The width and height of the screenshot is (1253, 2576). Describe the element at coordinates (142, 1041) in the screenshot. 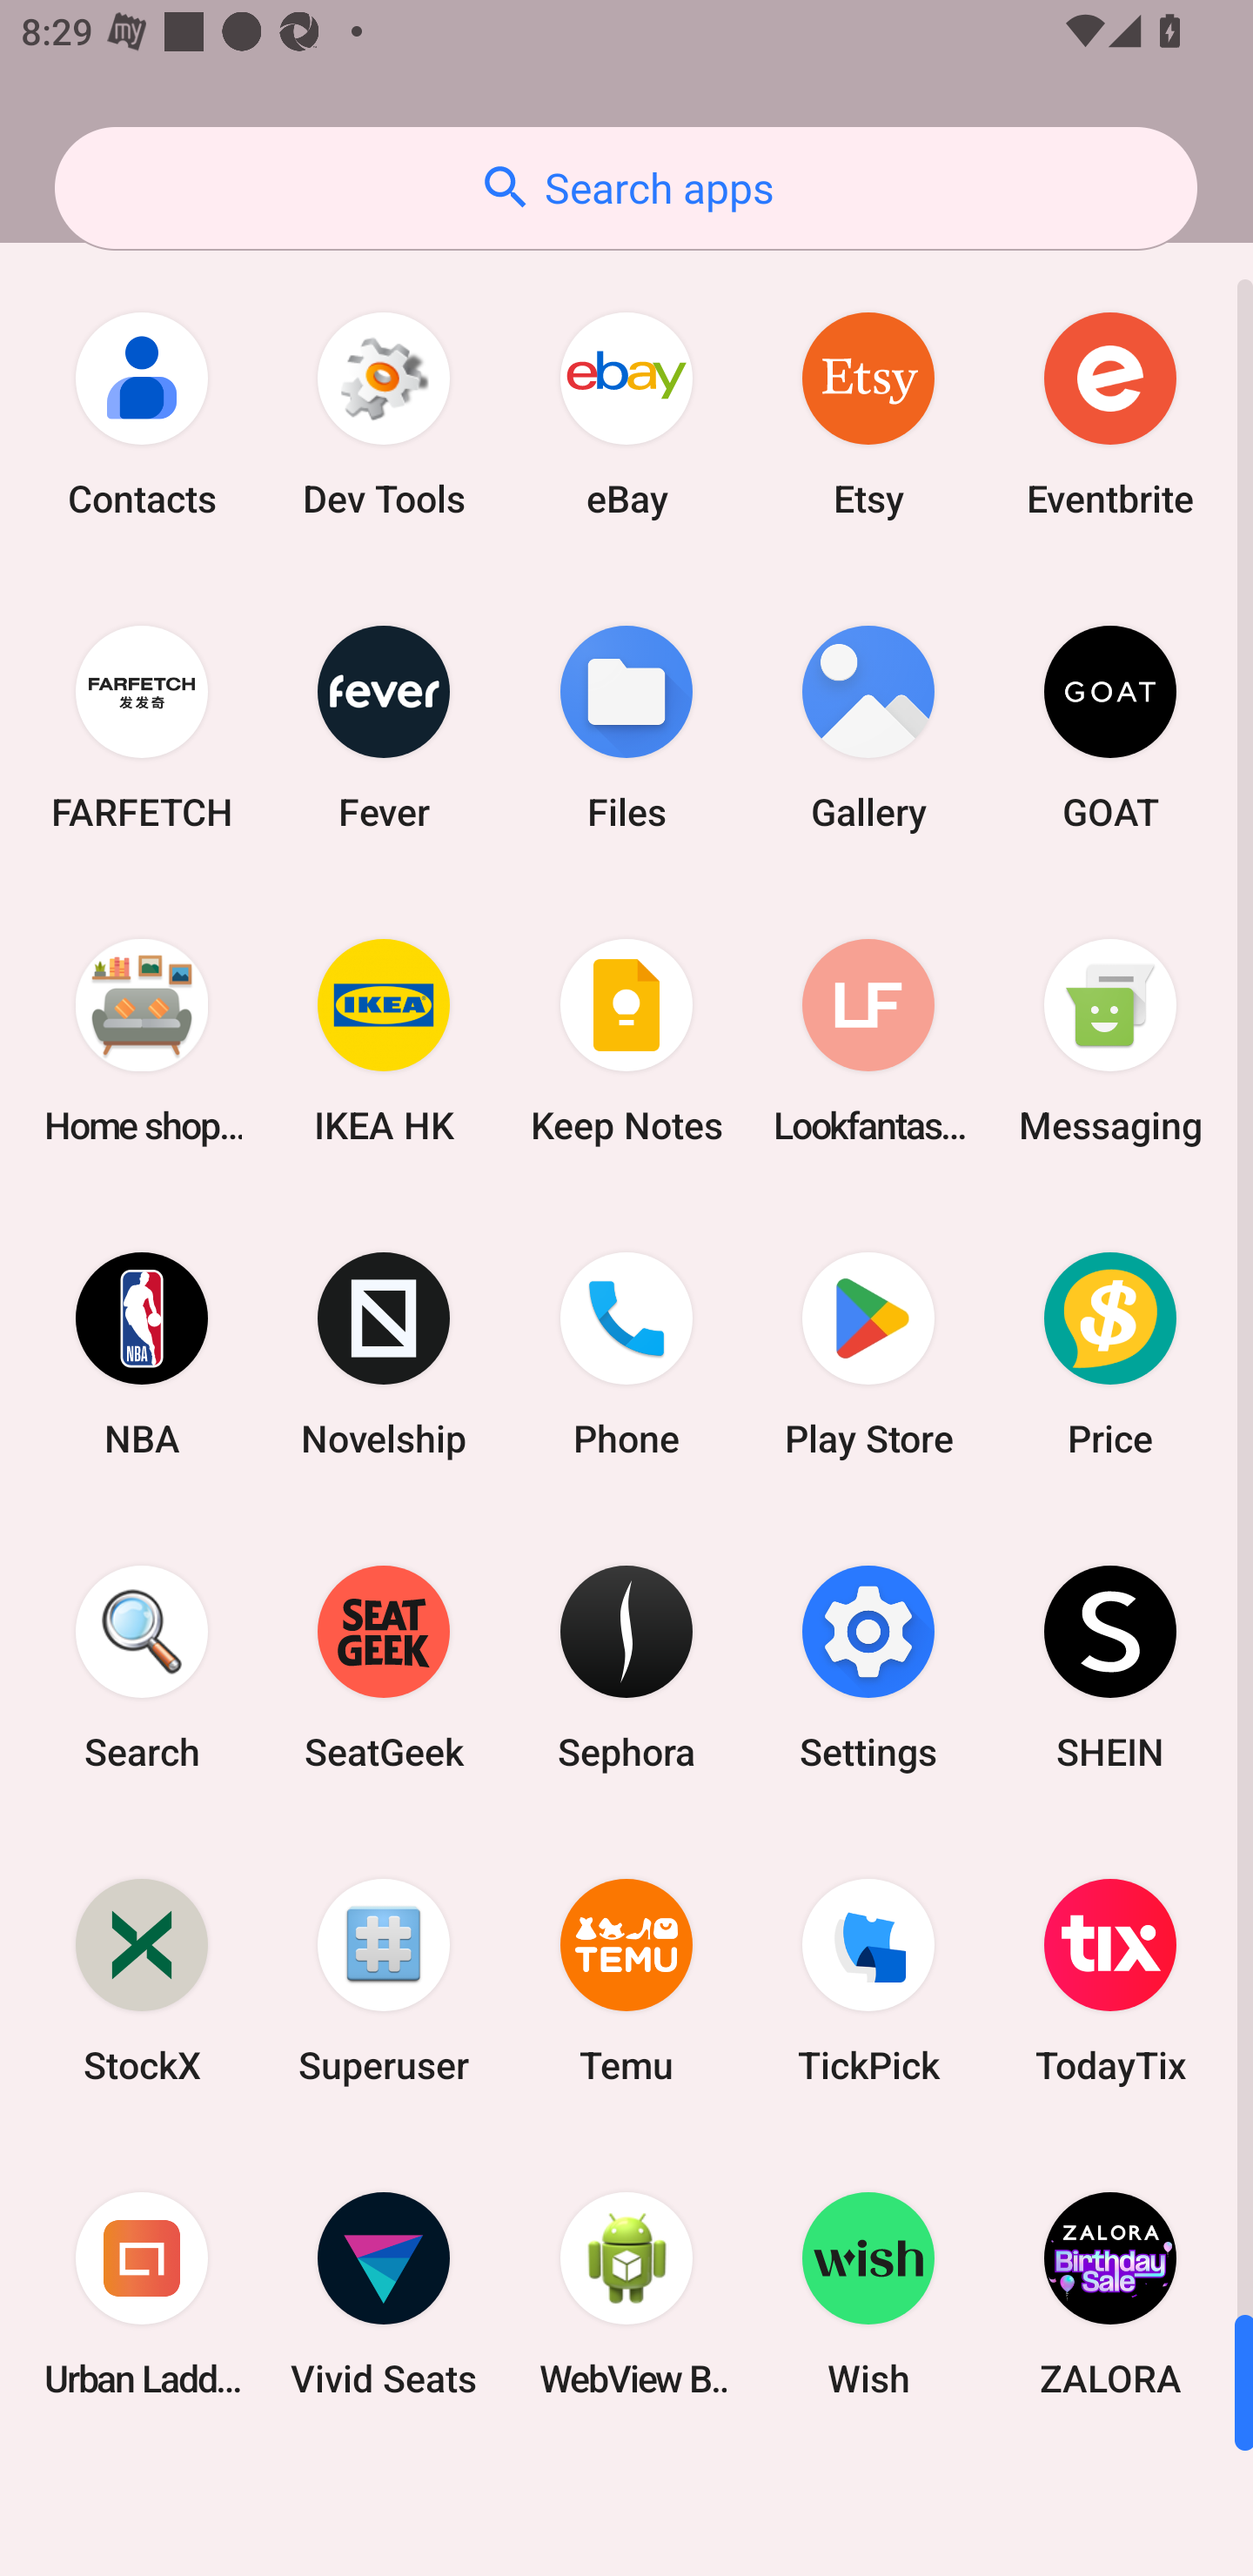

I see `Home shopping` at that location.